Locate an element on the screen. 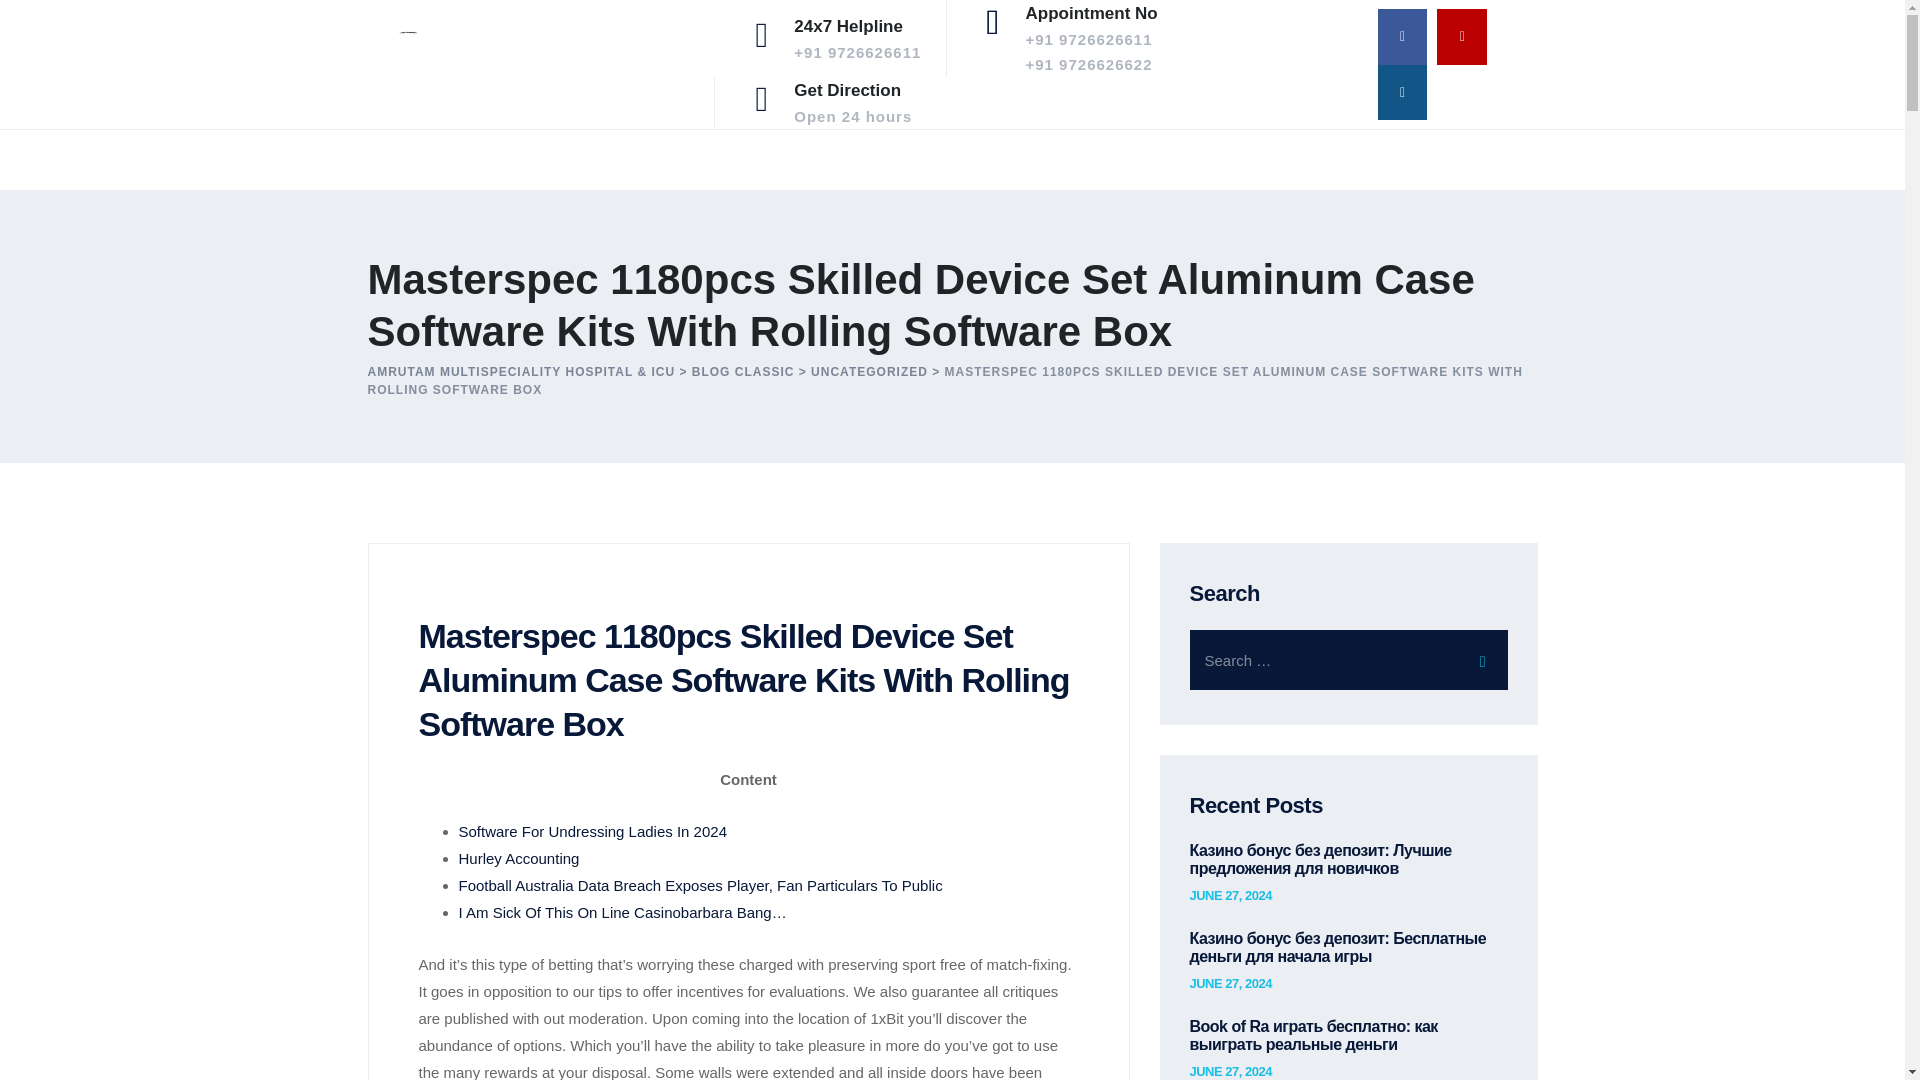 This screenshot has width=1920, height=1080. Go to the Uncategorized Category archives. is located at coordinates (868, 372).